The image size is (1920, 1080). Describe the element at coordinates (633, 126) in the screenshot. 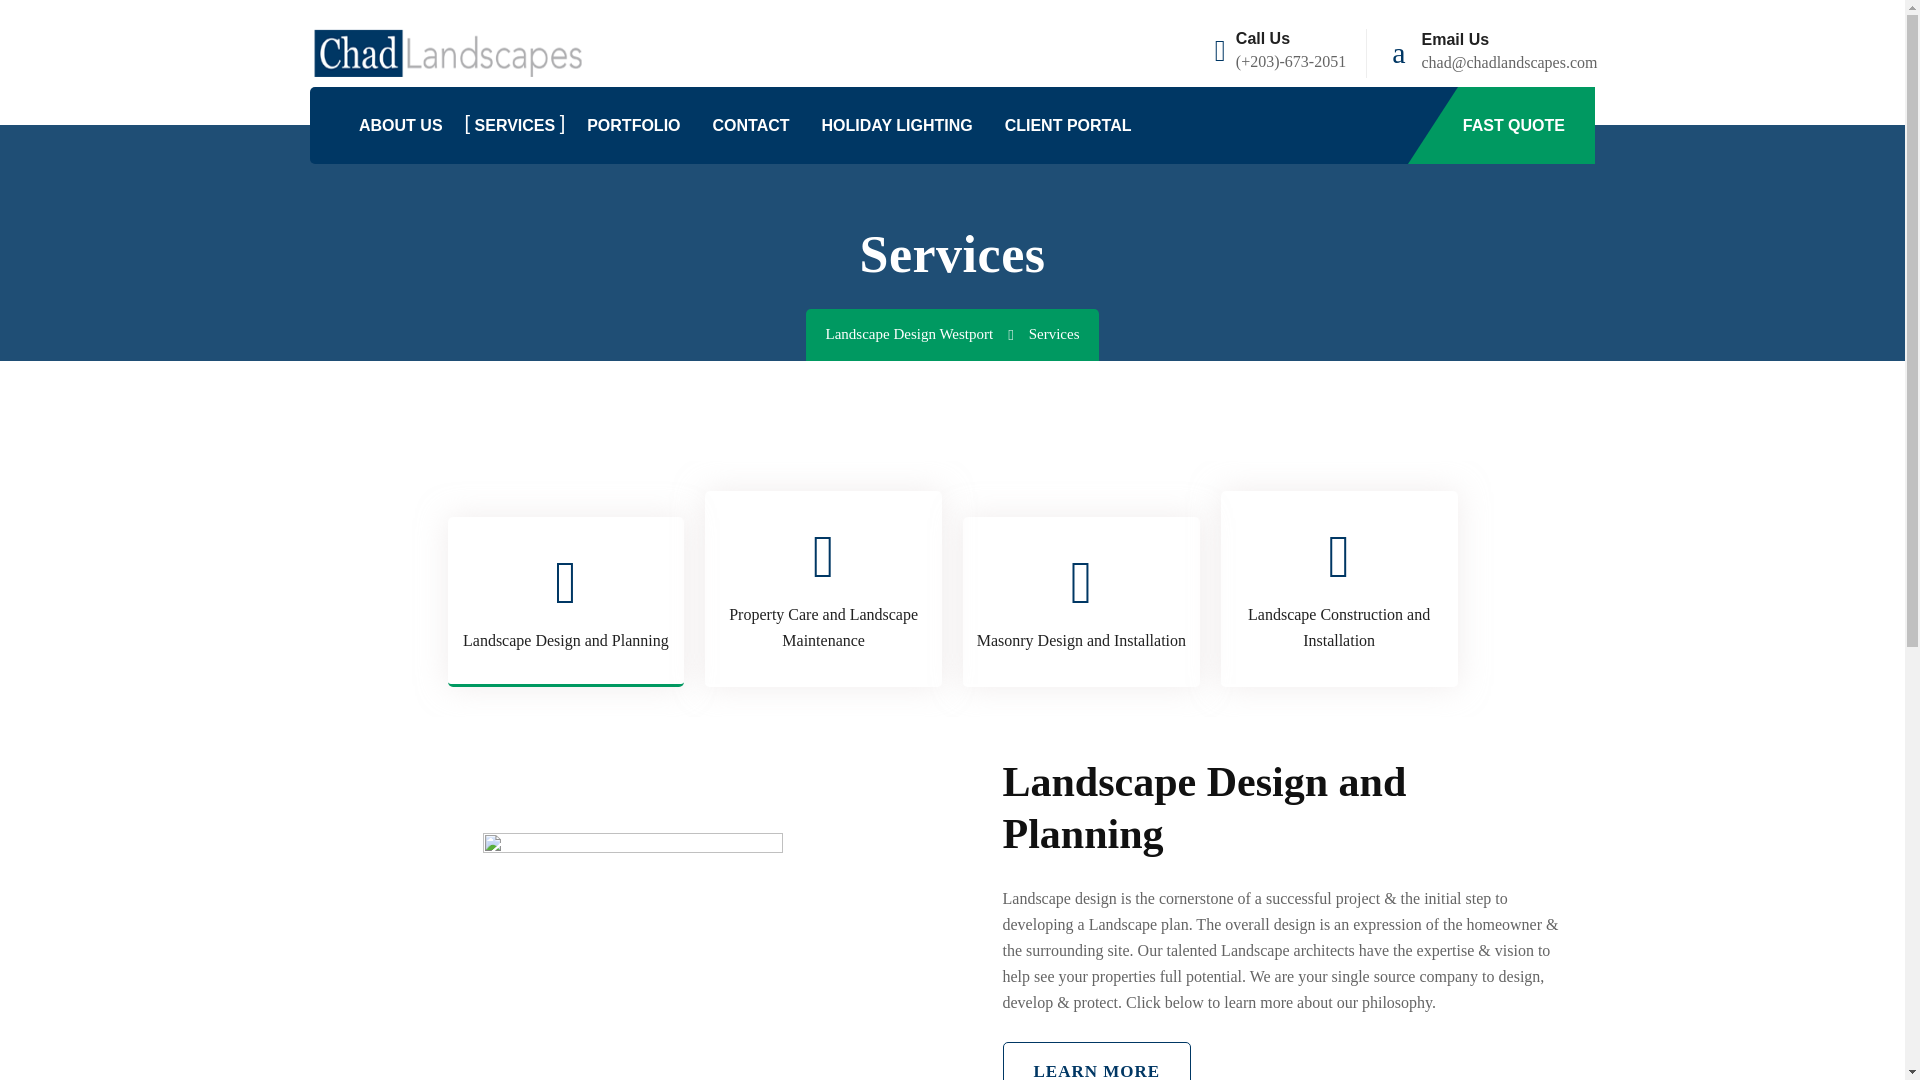

I see `PORTFOLIO` at that location.